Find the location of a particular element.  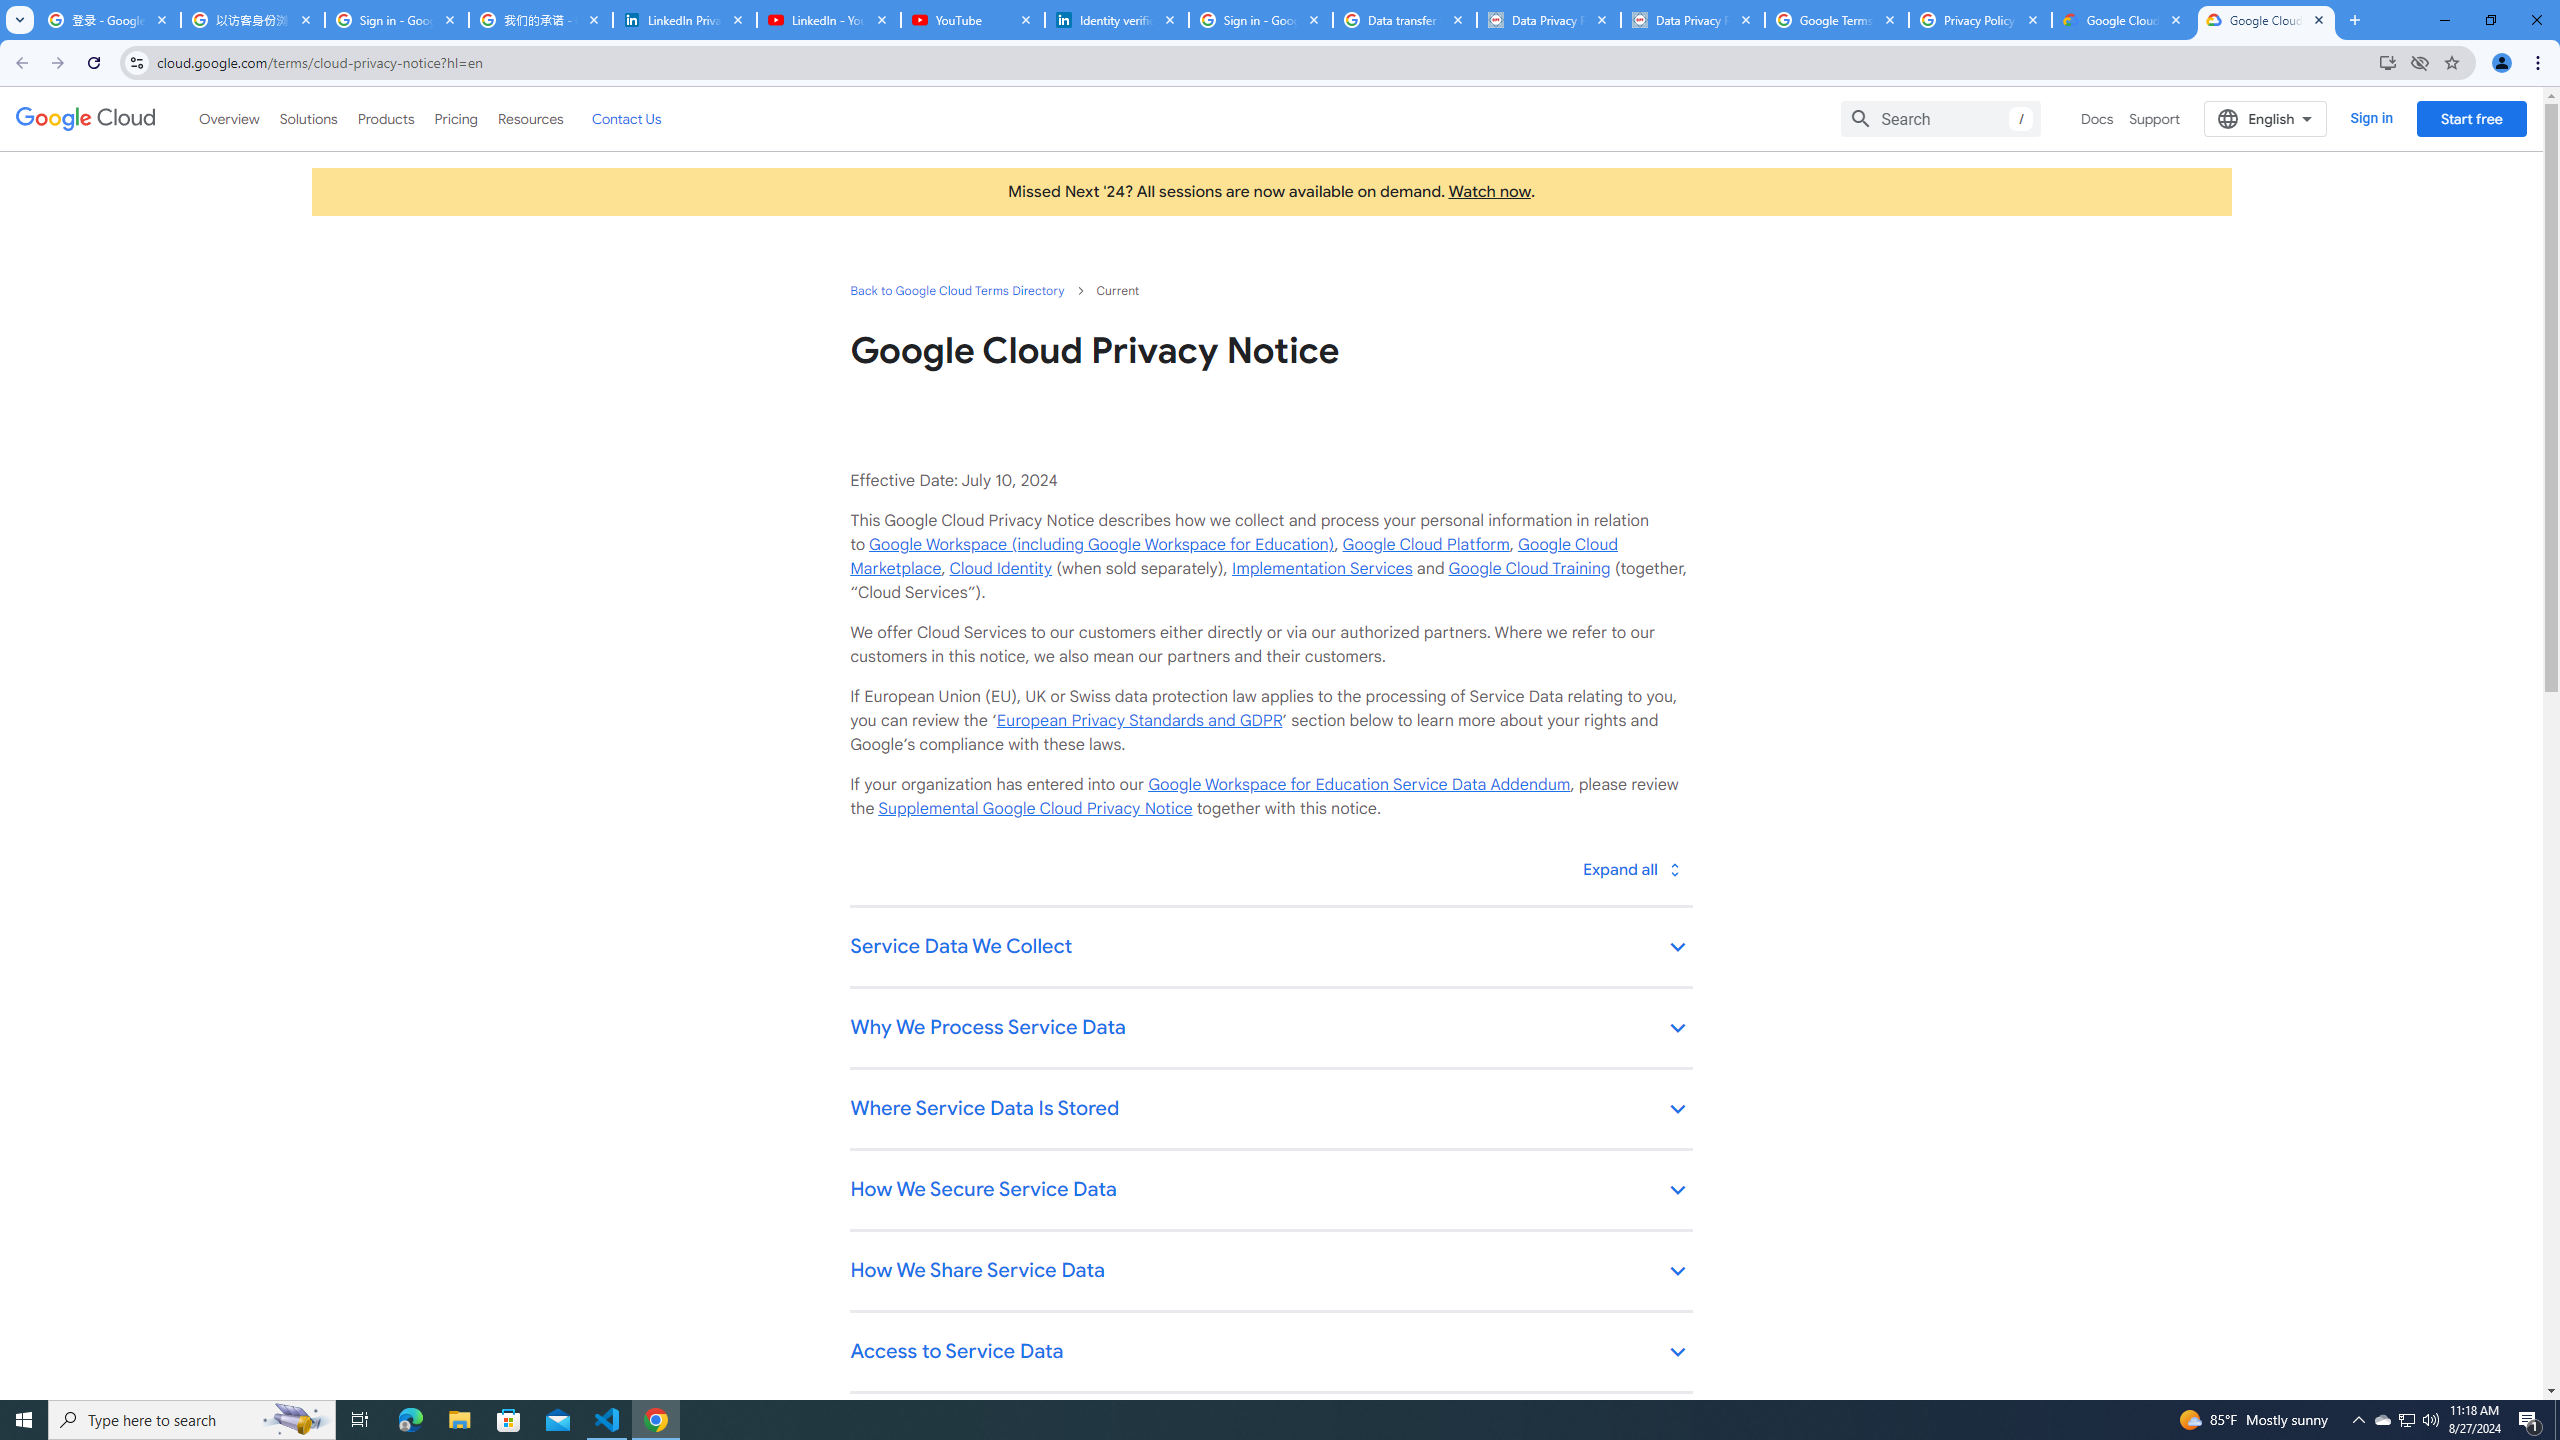

European Privacy Standards and GDPR is located at coordinates (1138, 721).